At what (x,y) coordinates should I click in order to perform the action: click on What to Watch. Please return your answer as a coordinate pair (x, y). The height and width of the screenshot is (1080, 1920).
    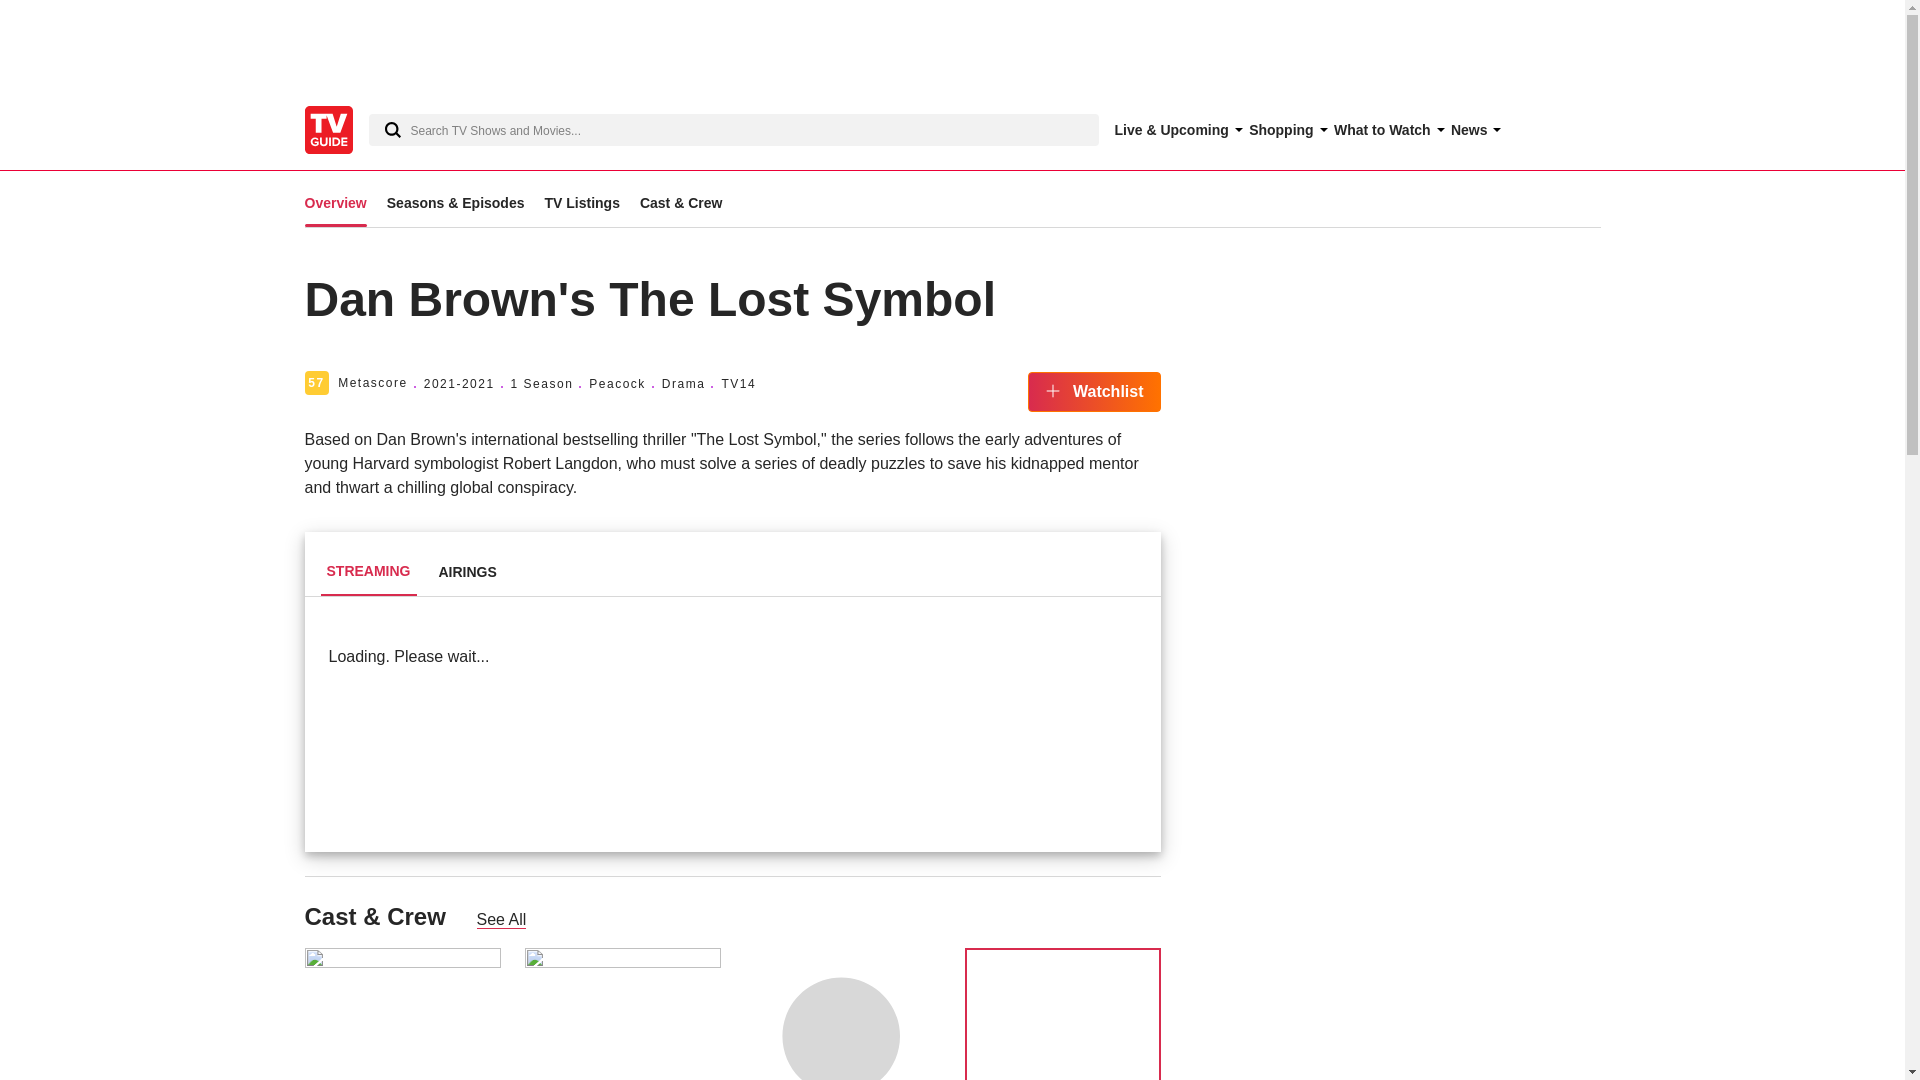
    Looking at the image, I should click on (1386, 130).